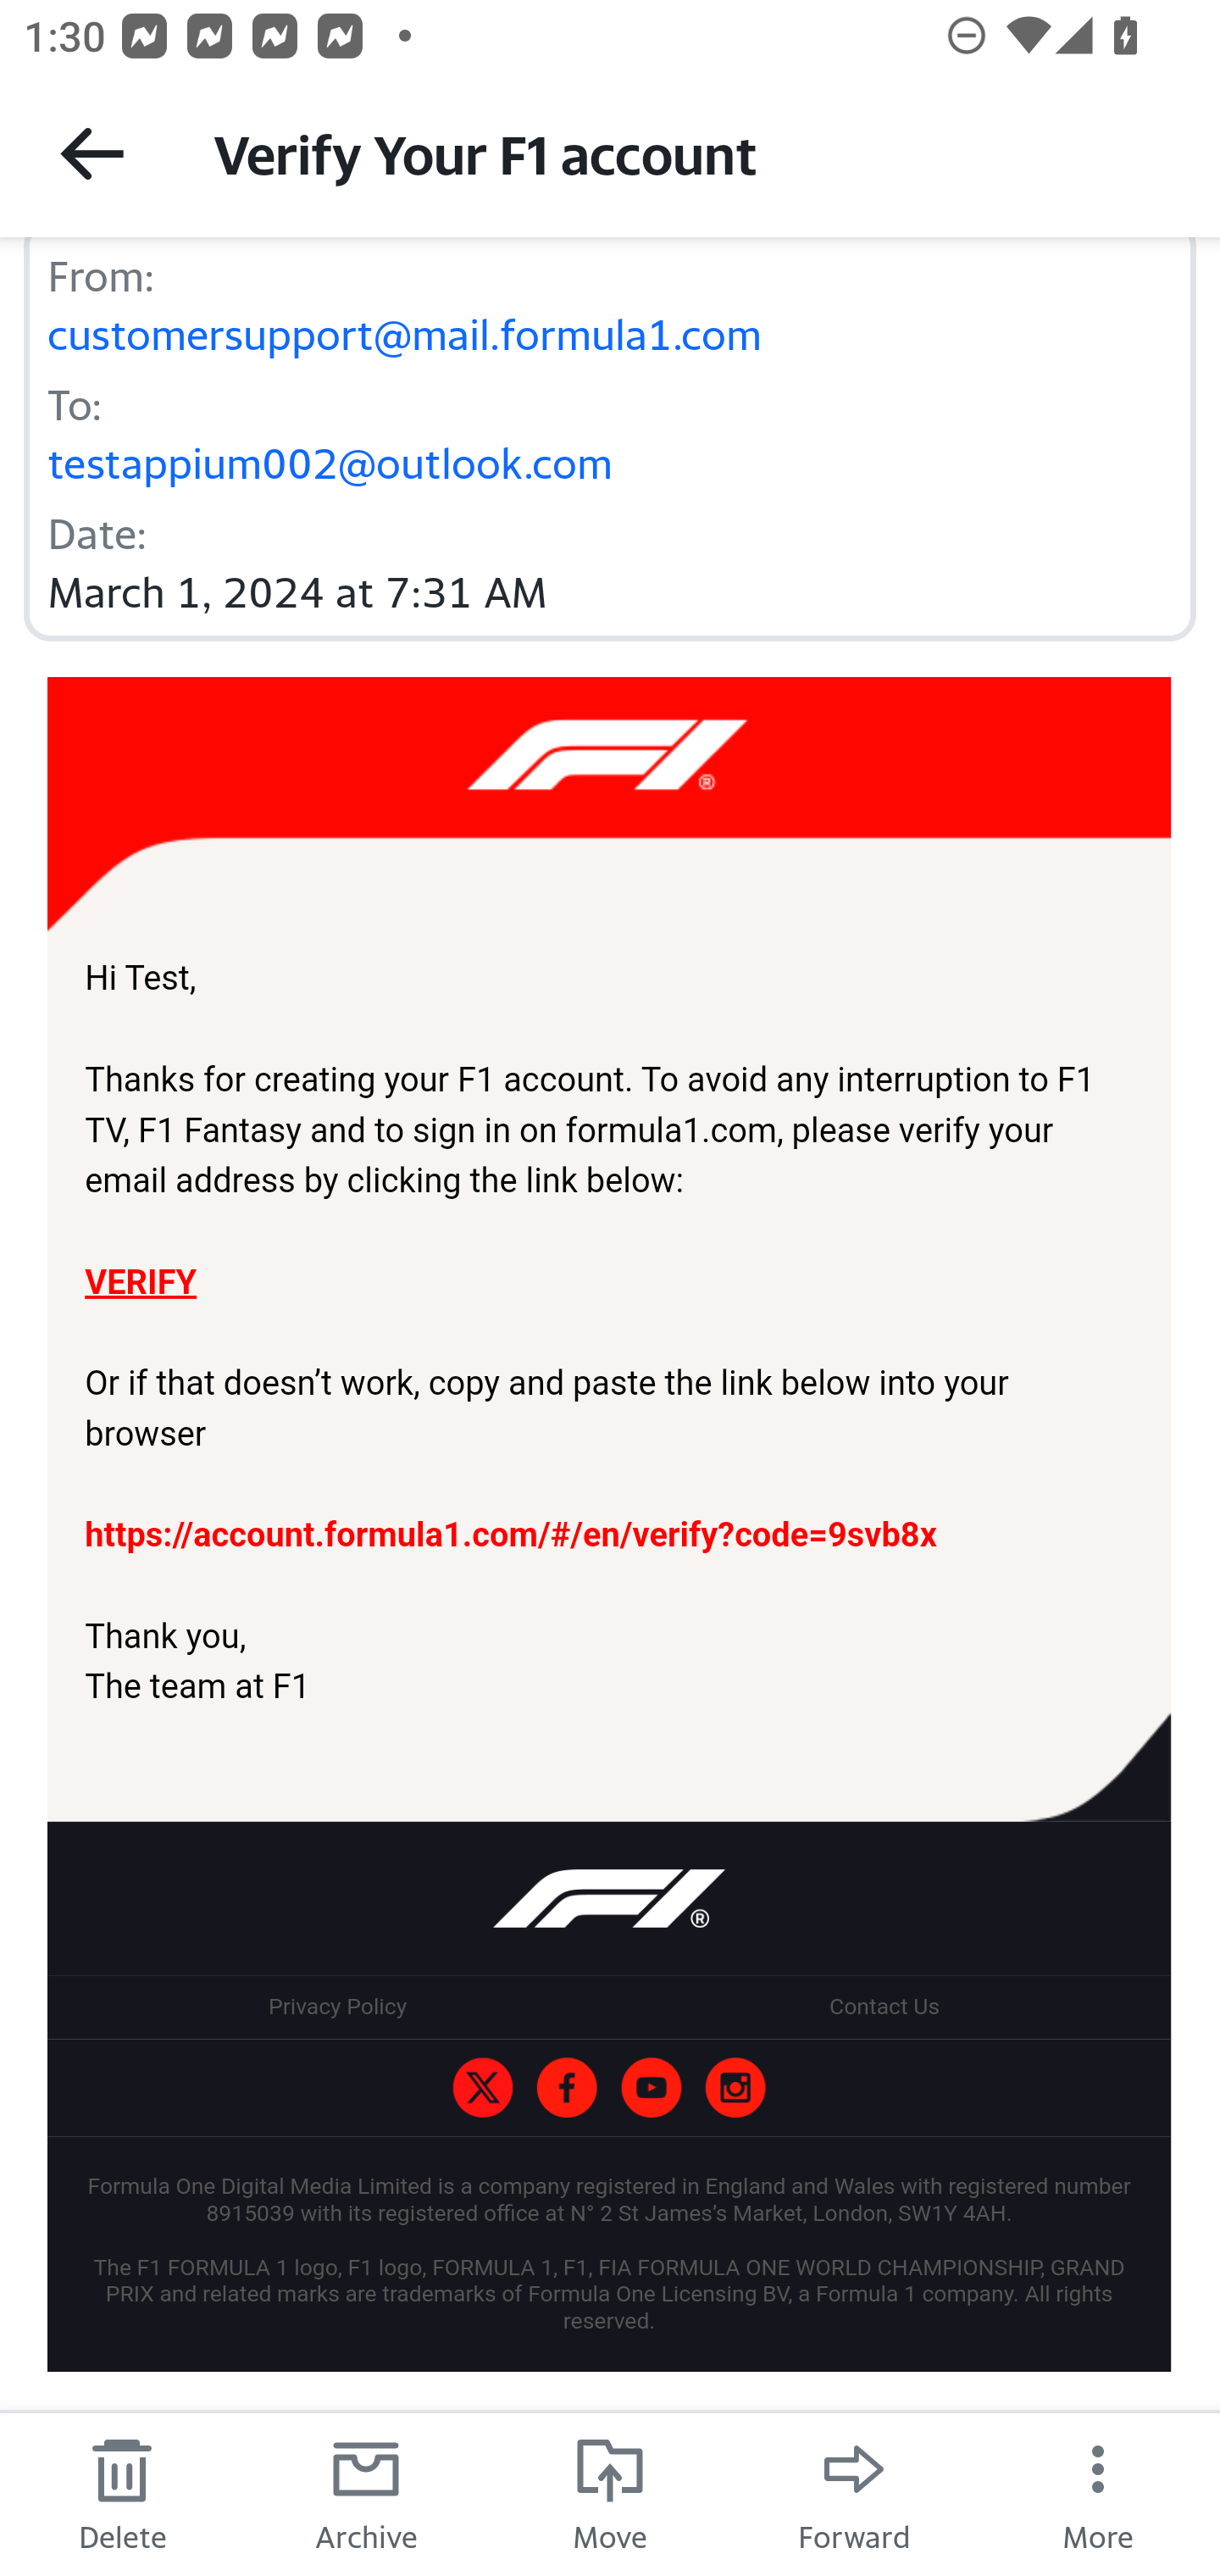  Describe the element at coordinates (482, 2090) in the screenshot. I see `F1` at that location.